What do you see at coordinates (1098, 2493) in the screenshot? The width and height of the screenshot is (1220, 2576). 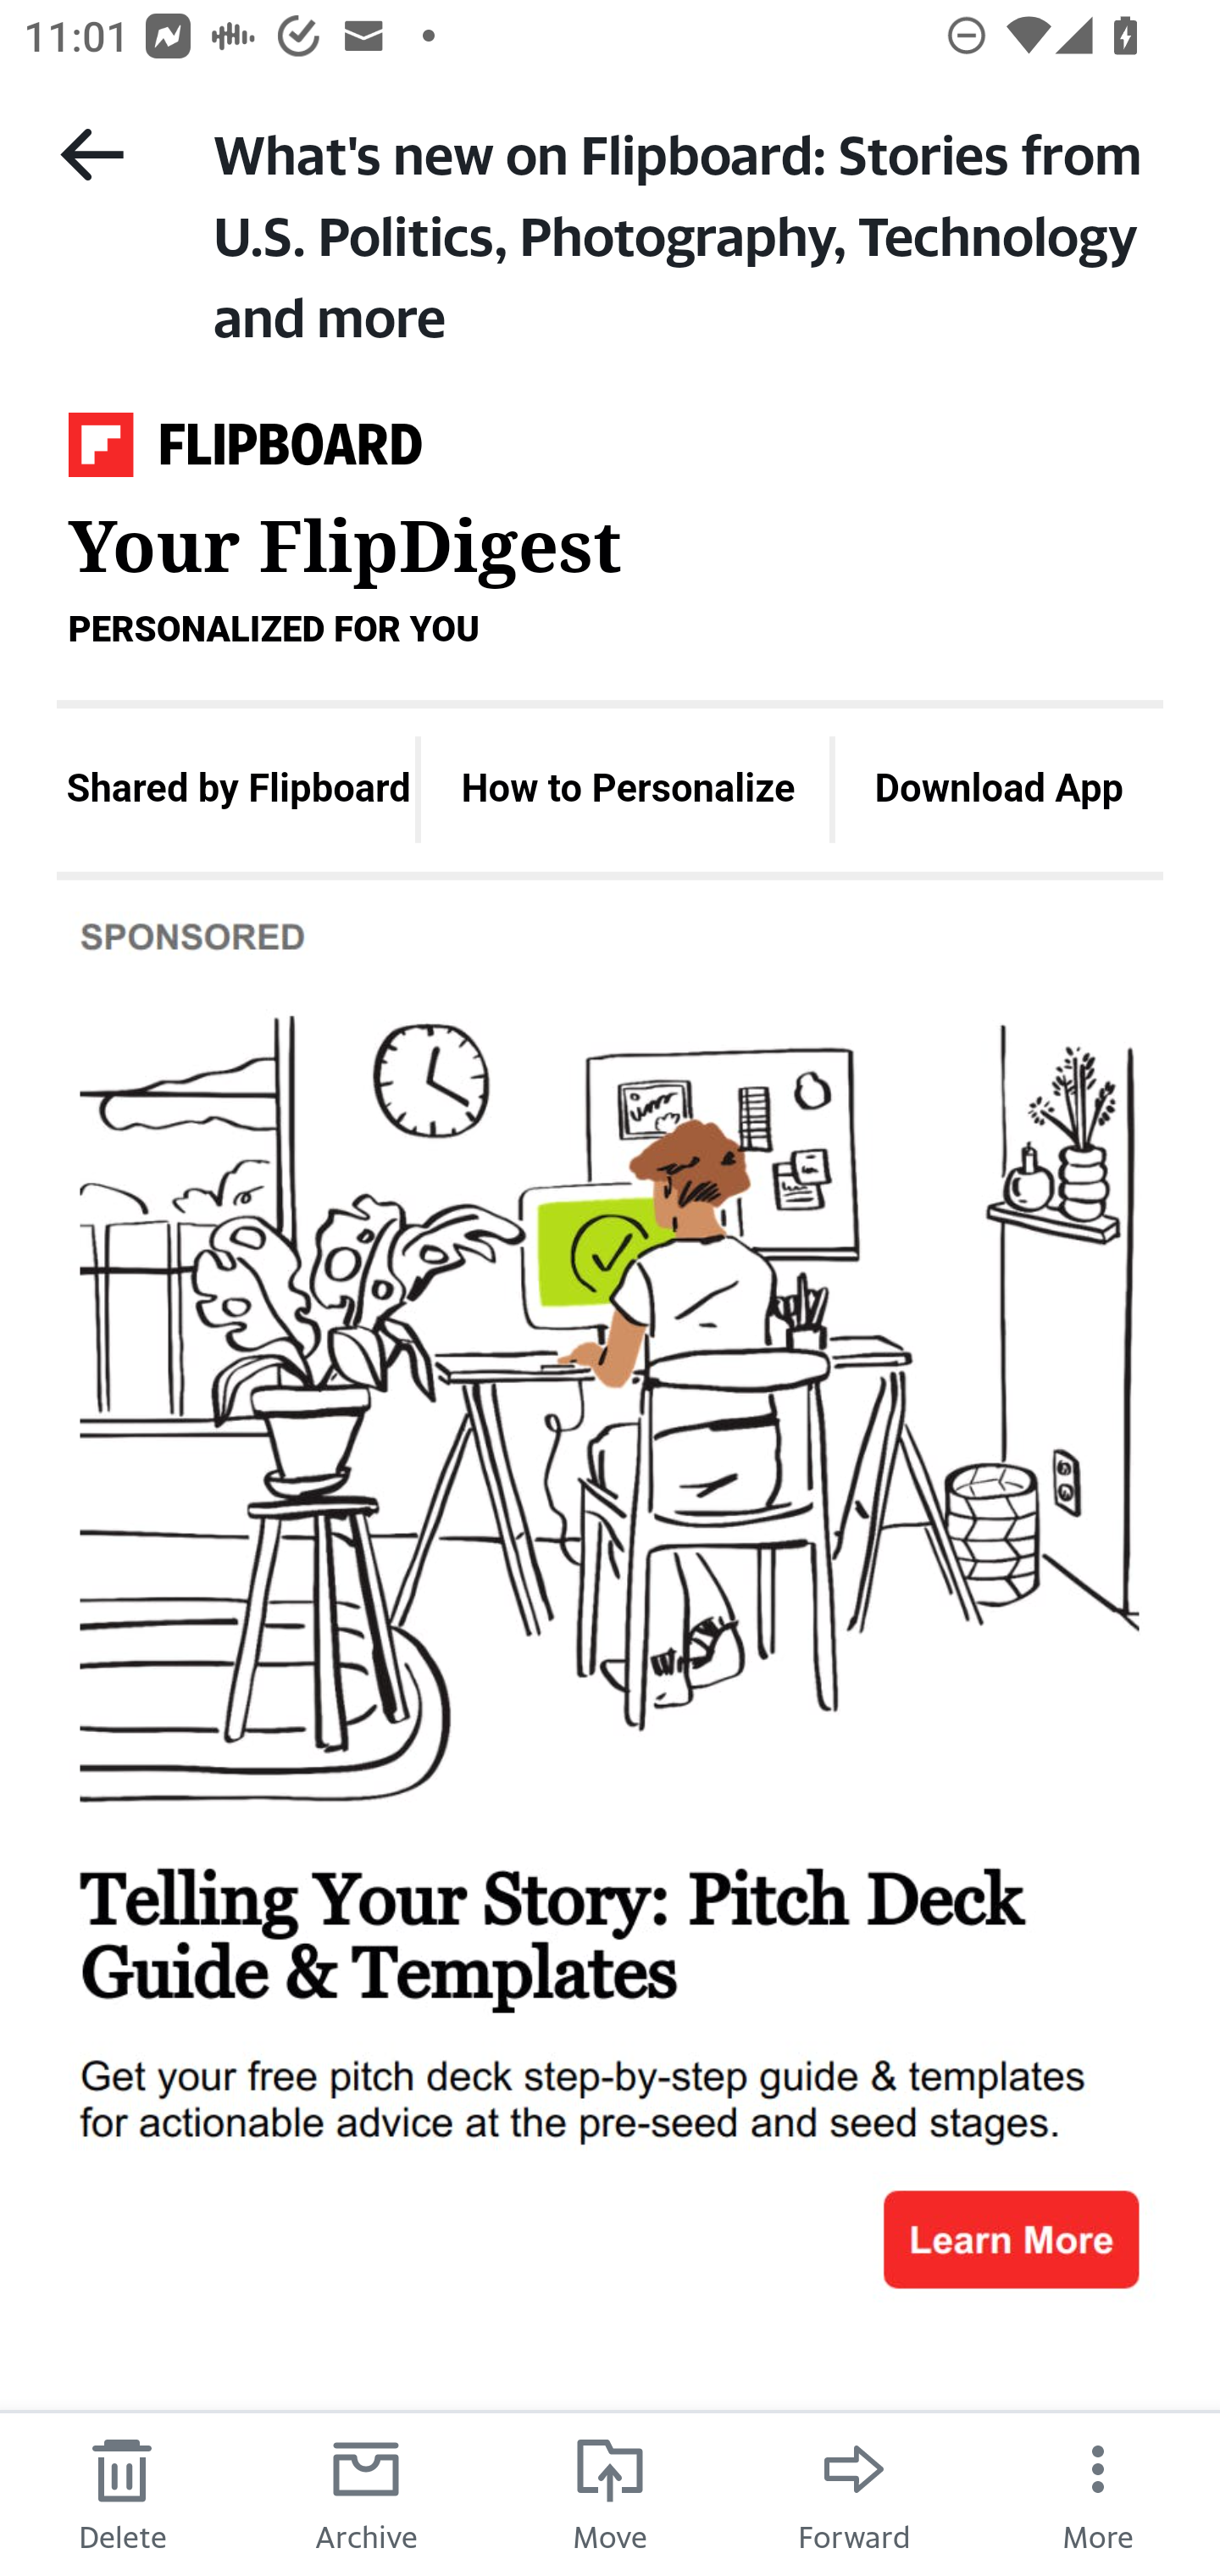 I see `More` at bounding box center [1098, 2493].